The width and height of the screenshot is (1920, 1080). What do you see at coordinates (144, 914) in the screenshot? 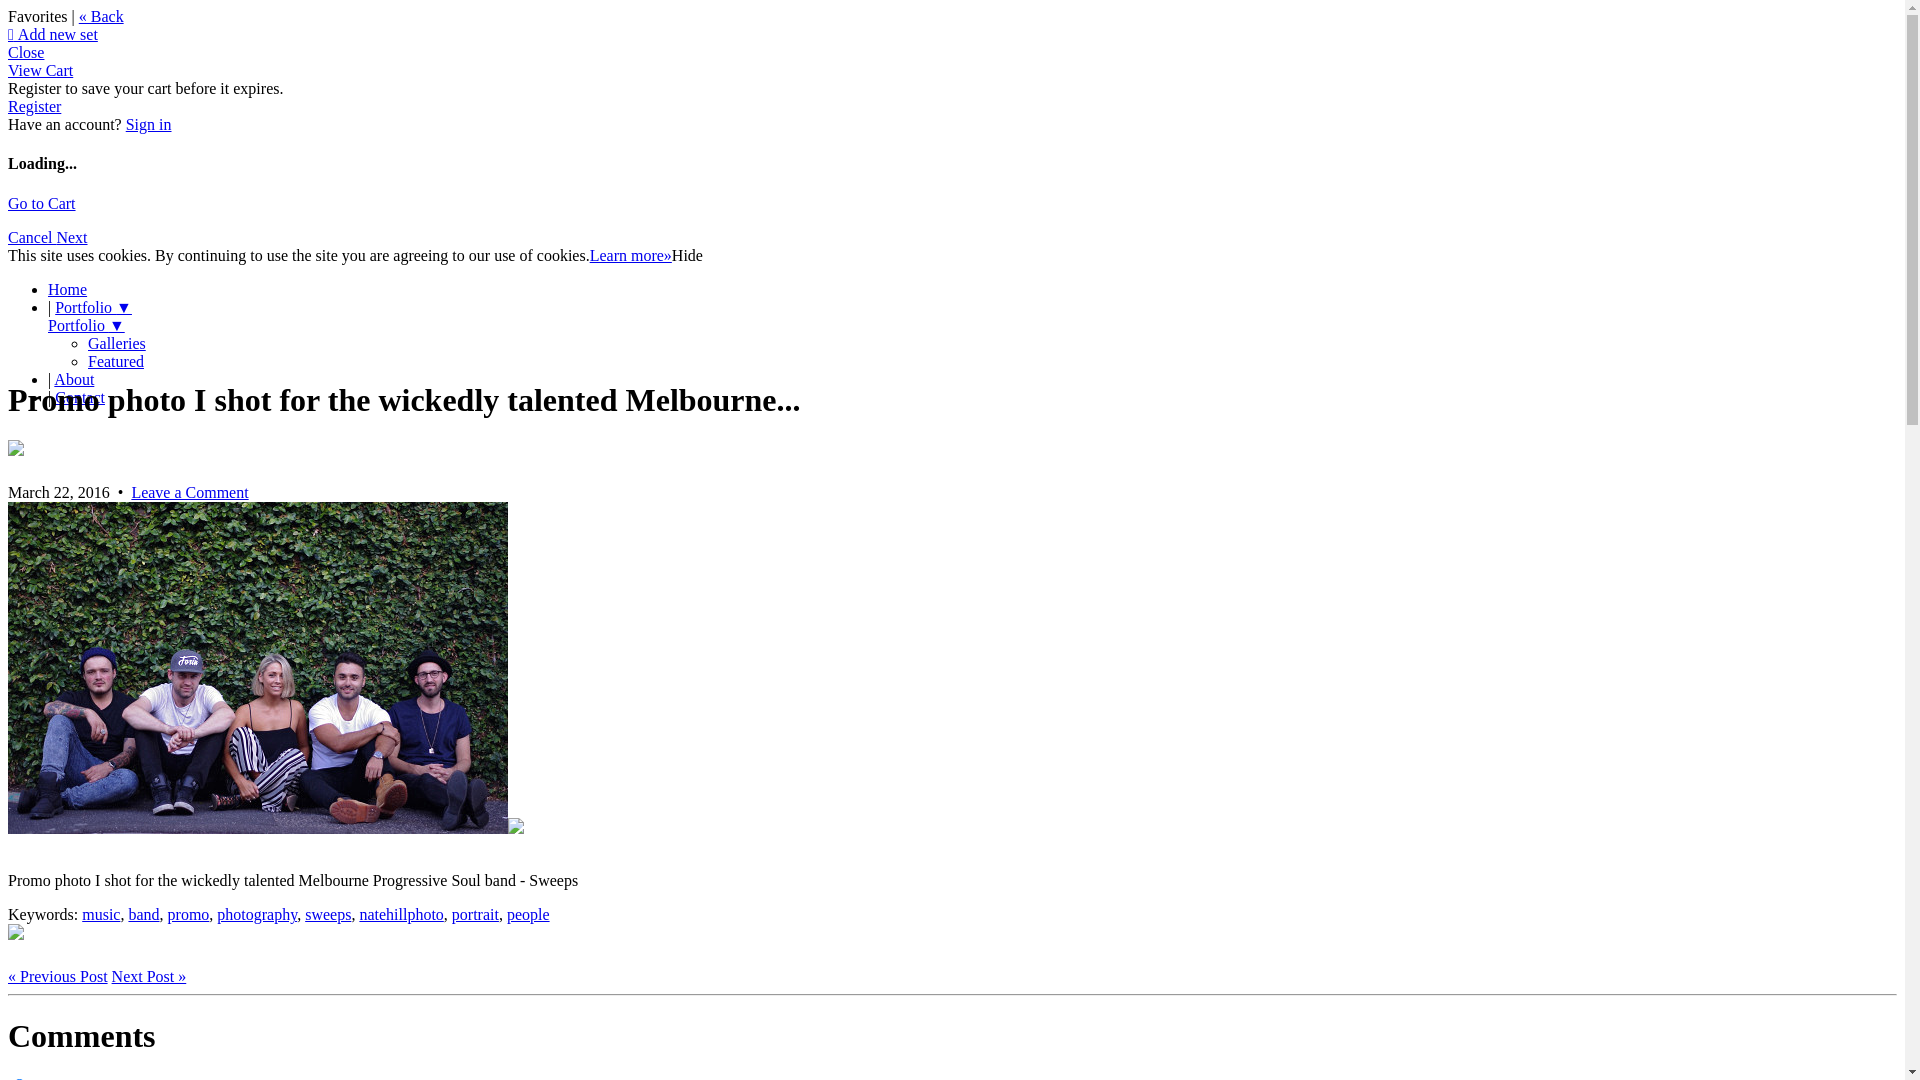
I see `band` at bounding box center [144, 914].